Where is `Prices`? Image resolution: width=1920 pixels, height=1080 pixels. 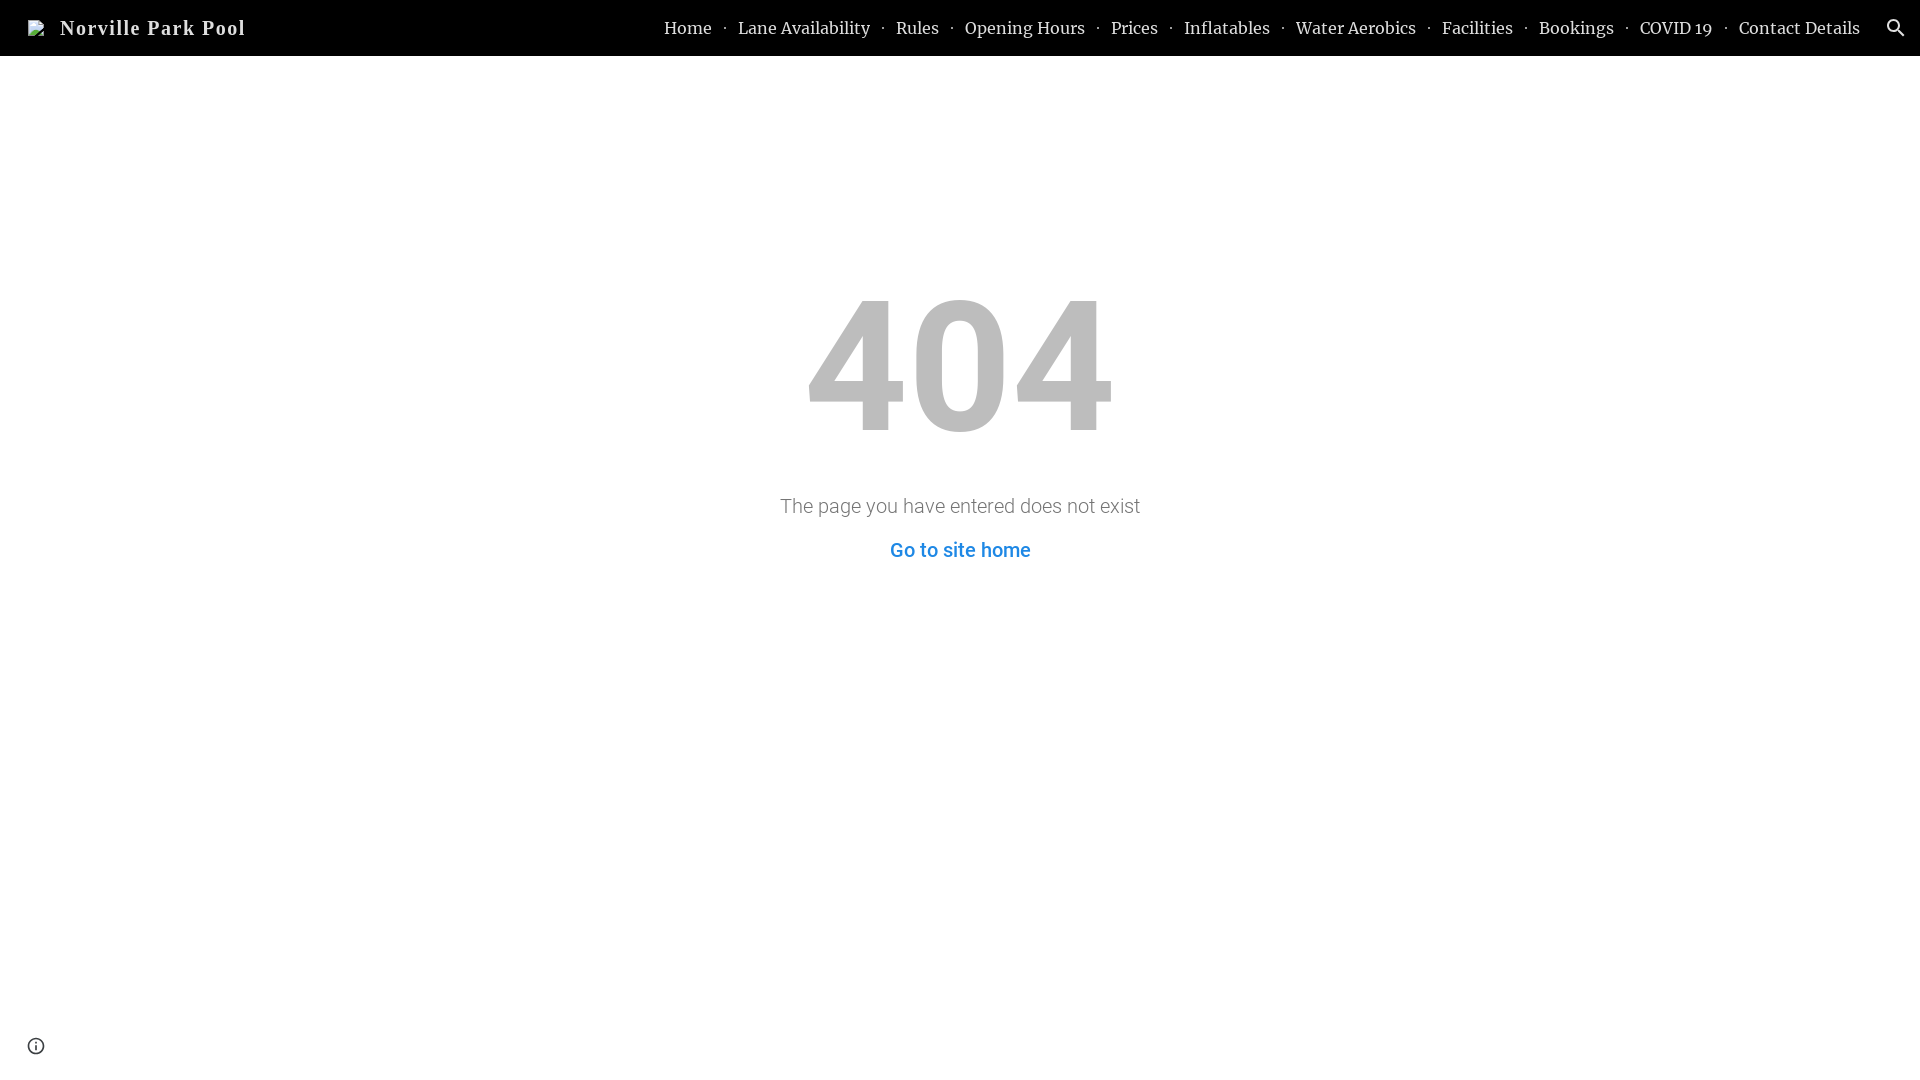
Prices is located at coordinates (1134, 28).